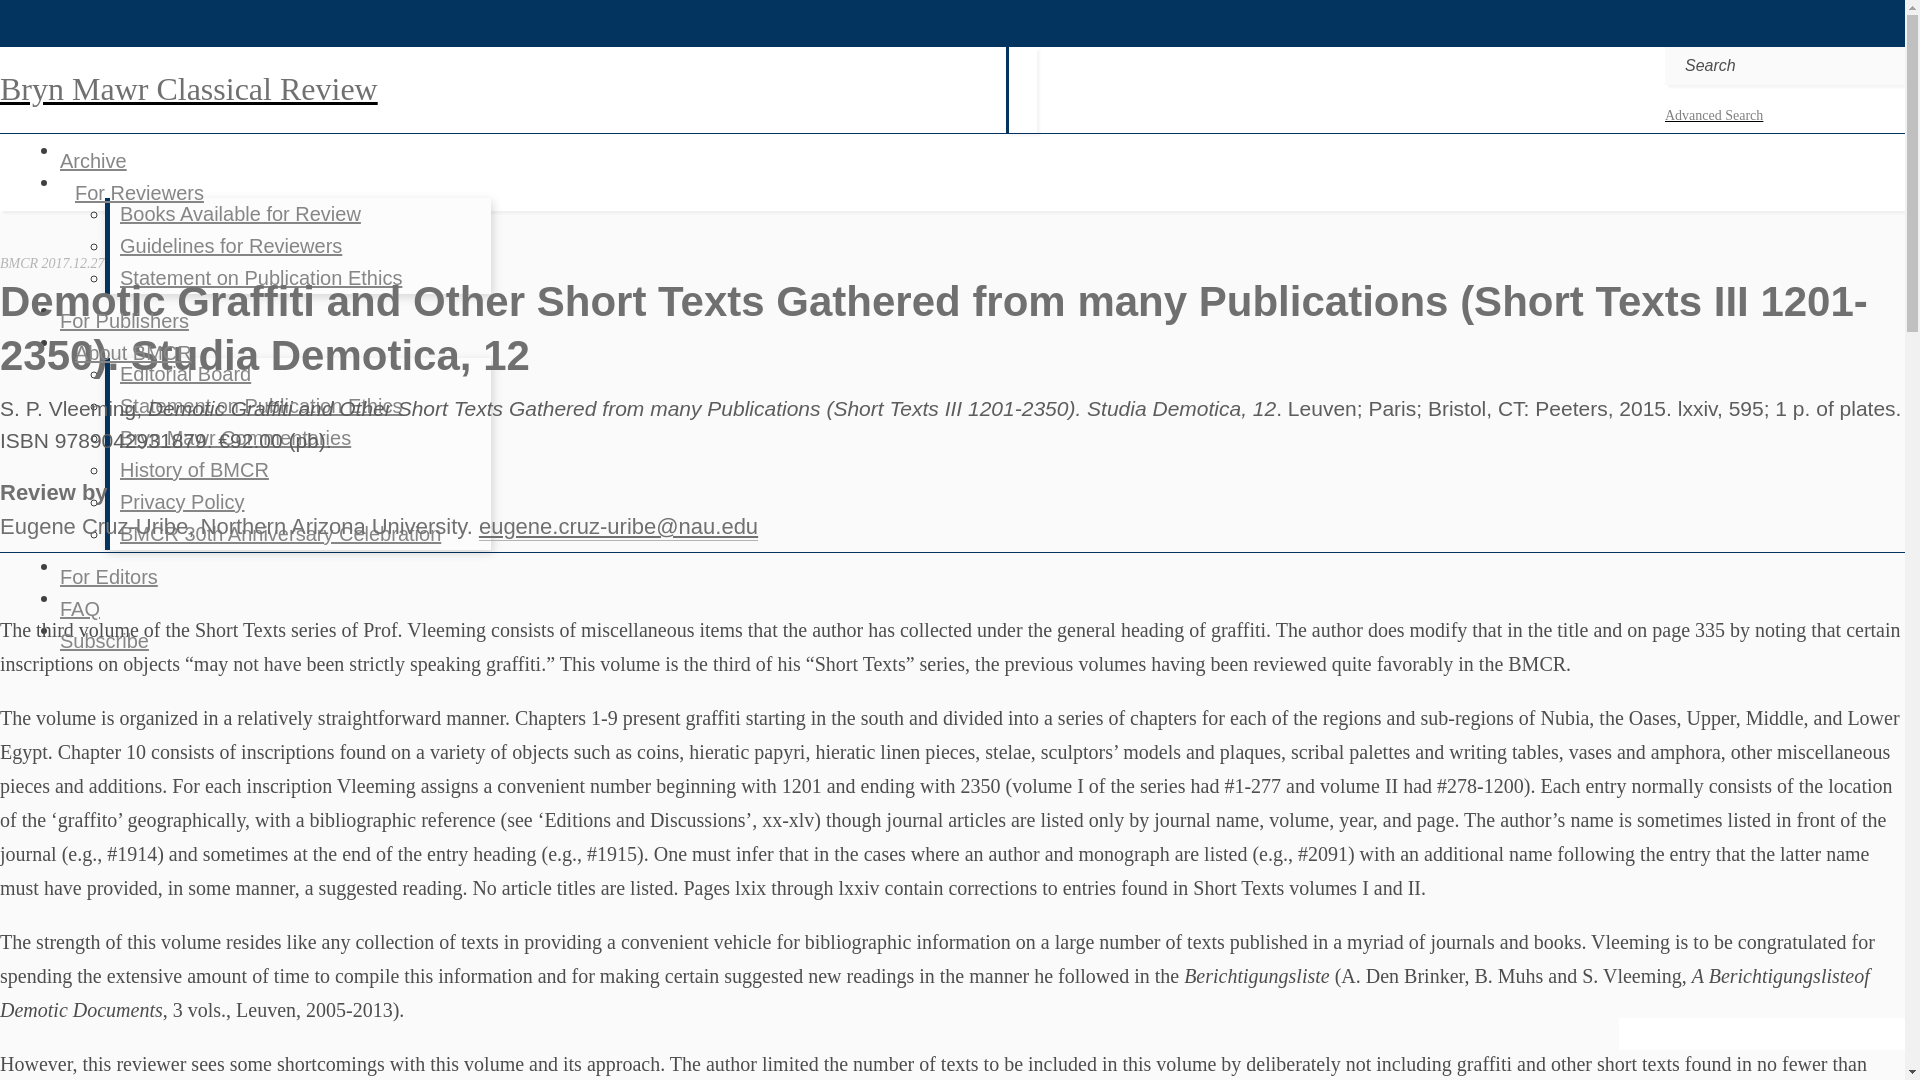 This screenshot has width=1920, height=1080. I want to click on For Editors, so click(108, 576).